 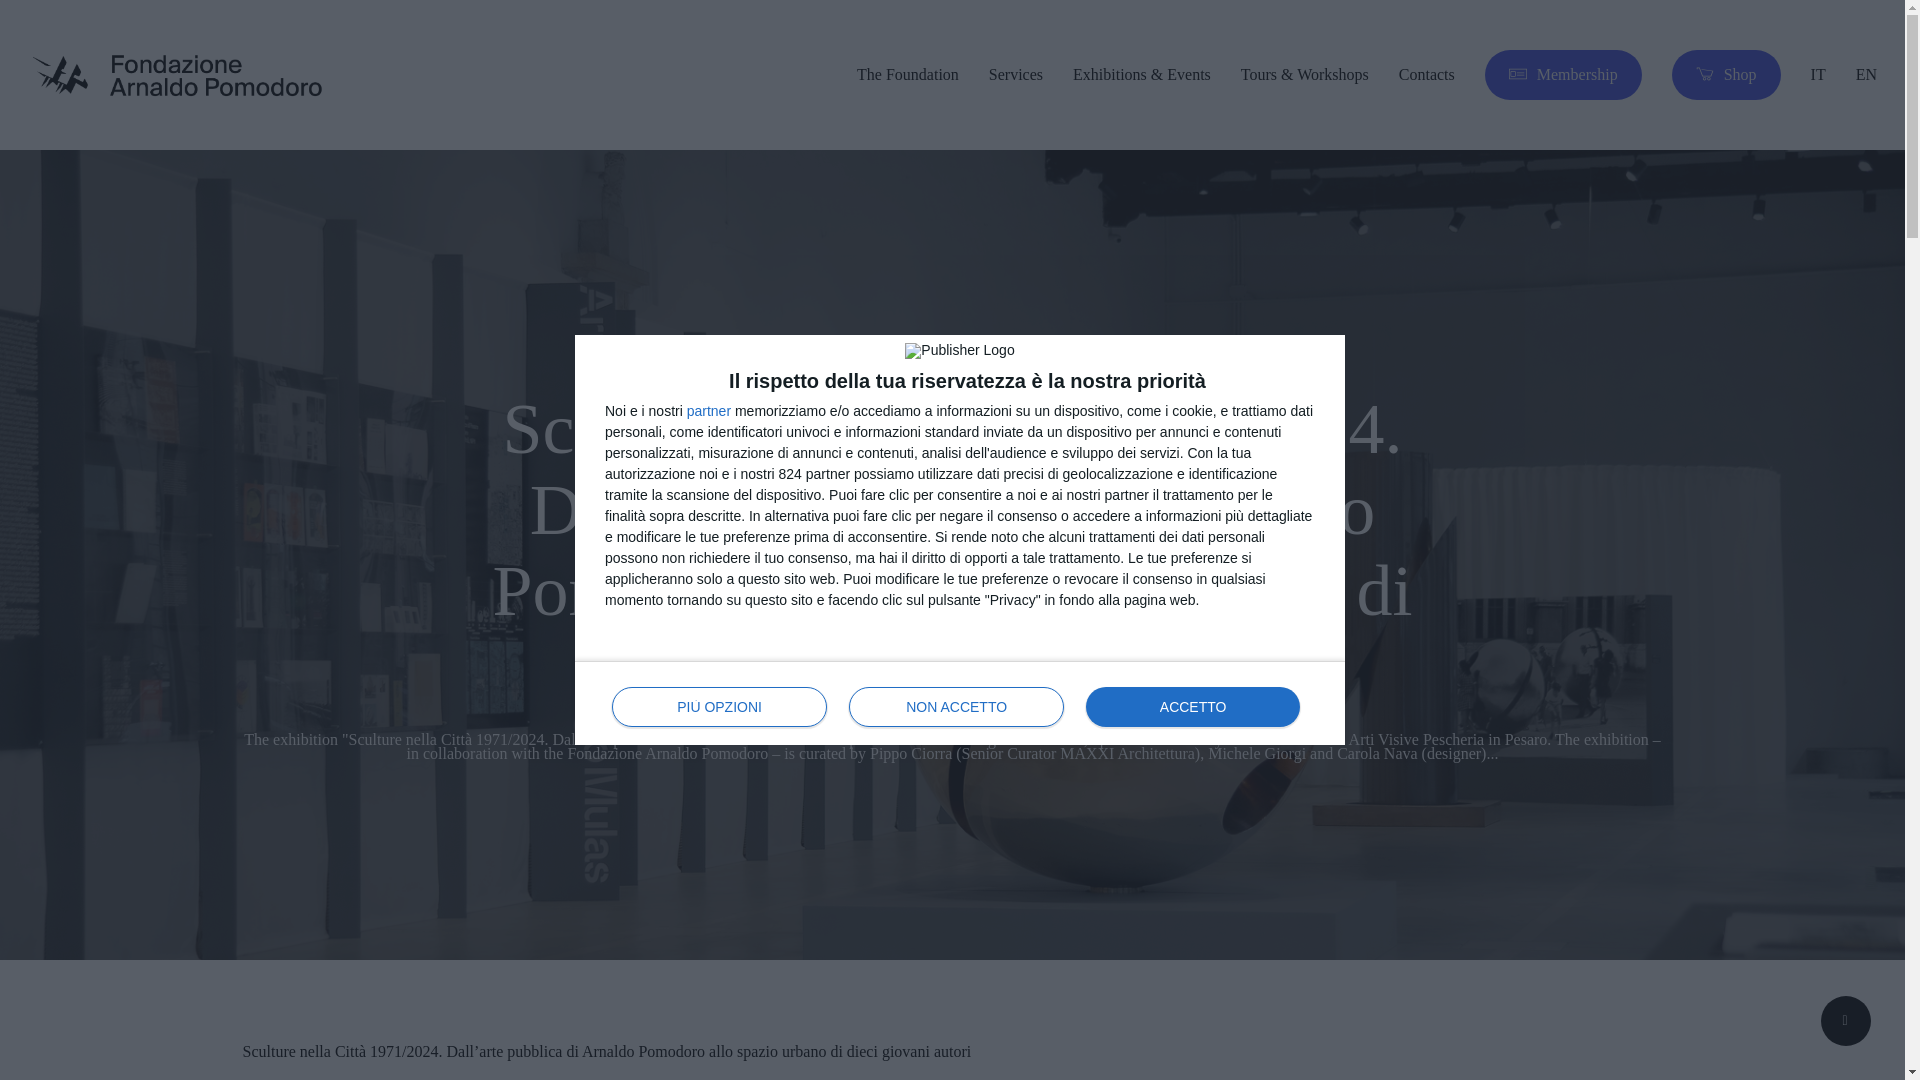 What do you see at coordinates (1015, 74) in the screenshot?
I see `Services` at bounding box center [1015, 74].